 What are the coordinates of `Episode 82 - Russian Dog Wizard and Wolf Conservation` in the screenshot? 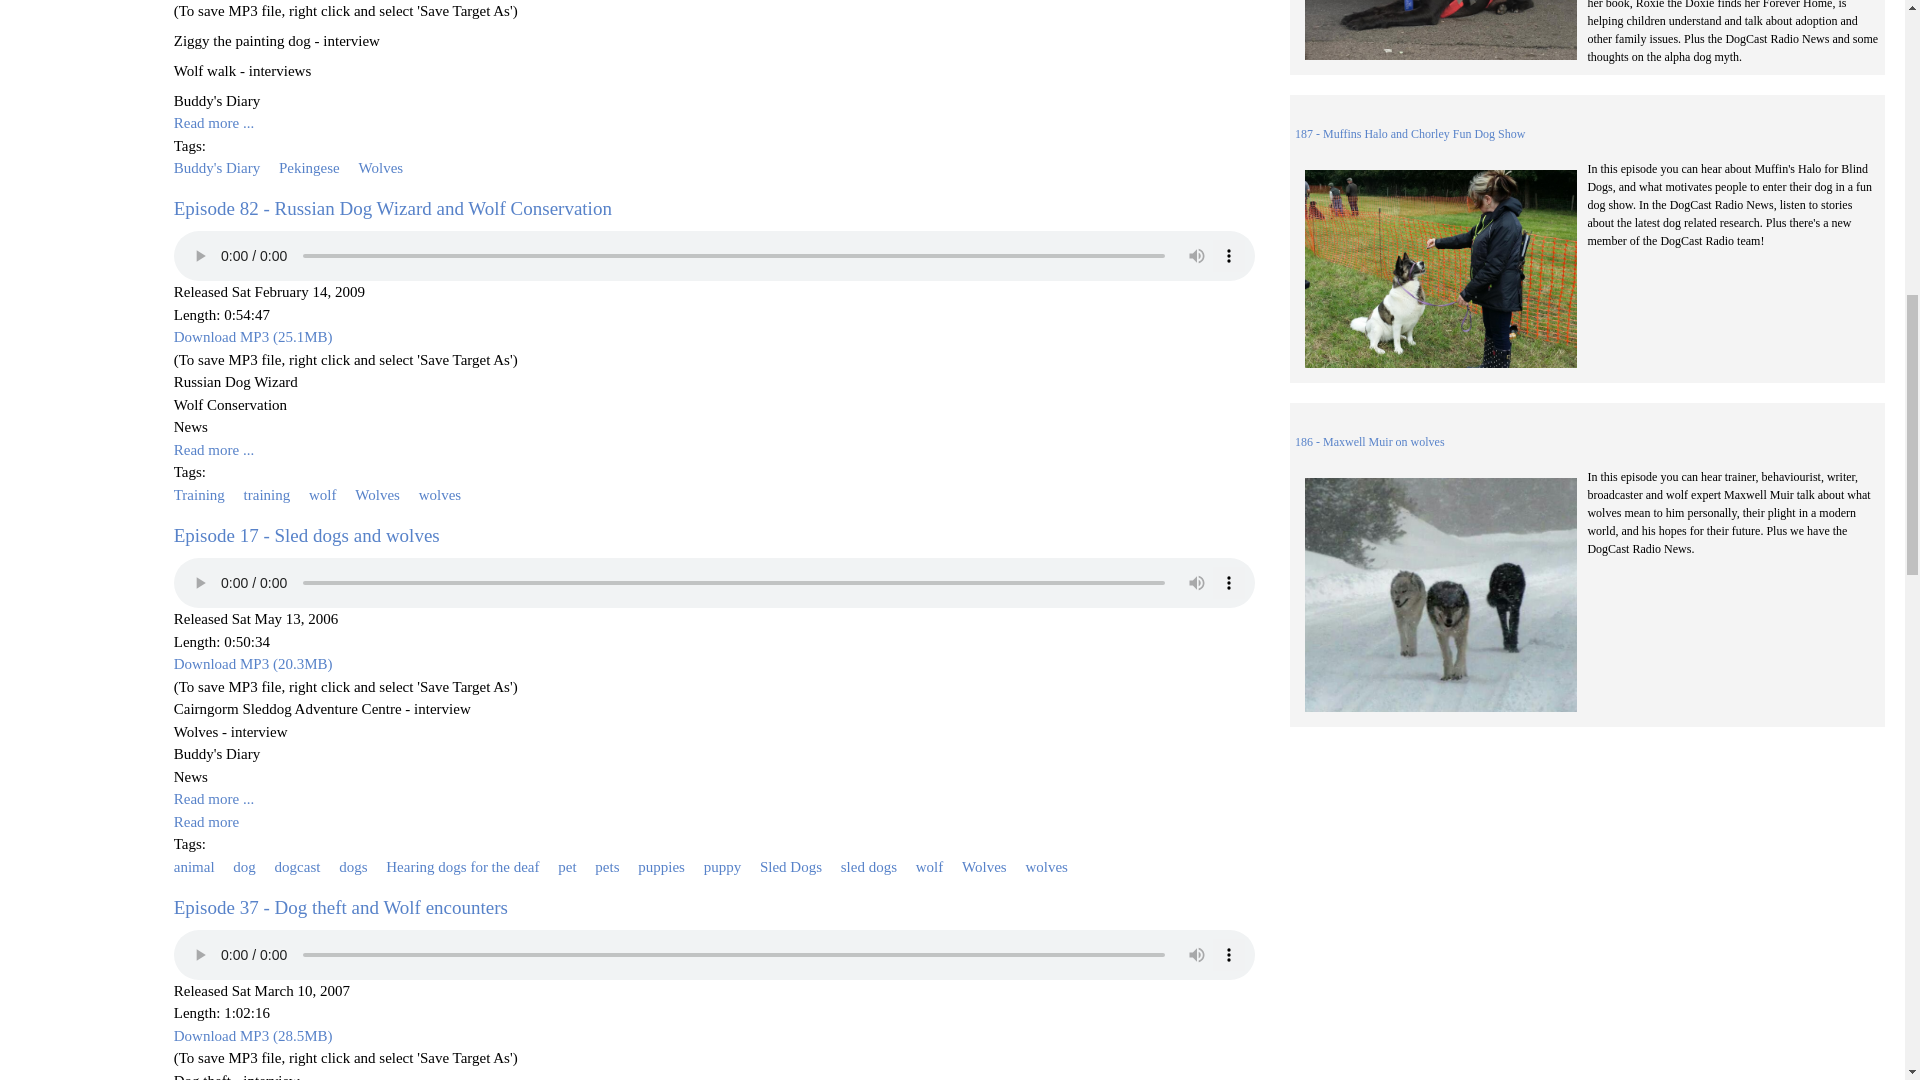 It's located at (393, 208).